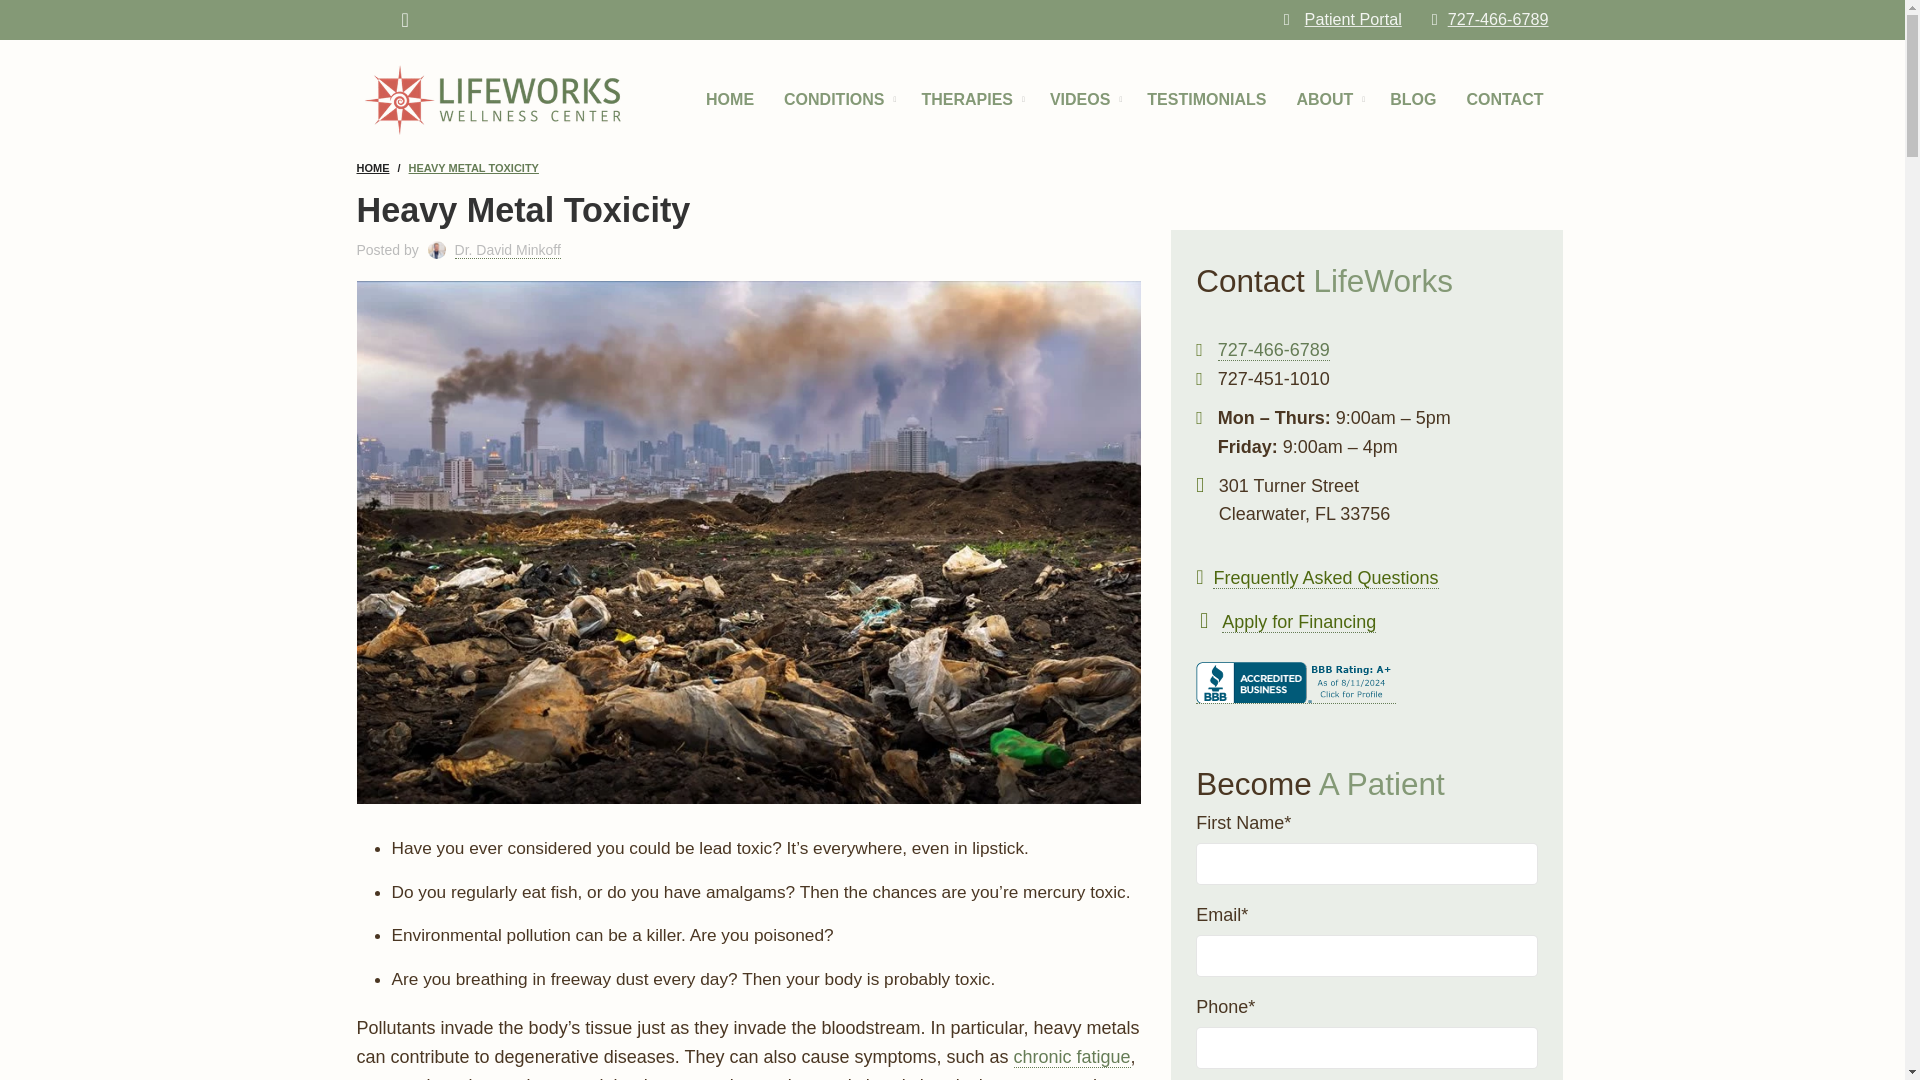 The height and width of the screenshot is (1080, 1920). What do you see at coordinates (1490, 18) in the screenshot?
I see `727-466-6789` at bounding box center [1490, 18].